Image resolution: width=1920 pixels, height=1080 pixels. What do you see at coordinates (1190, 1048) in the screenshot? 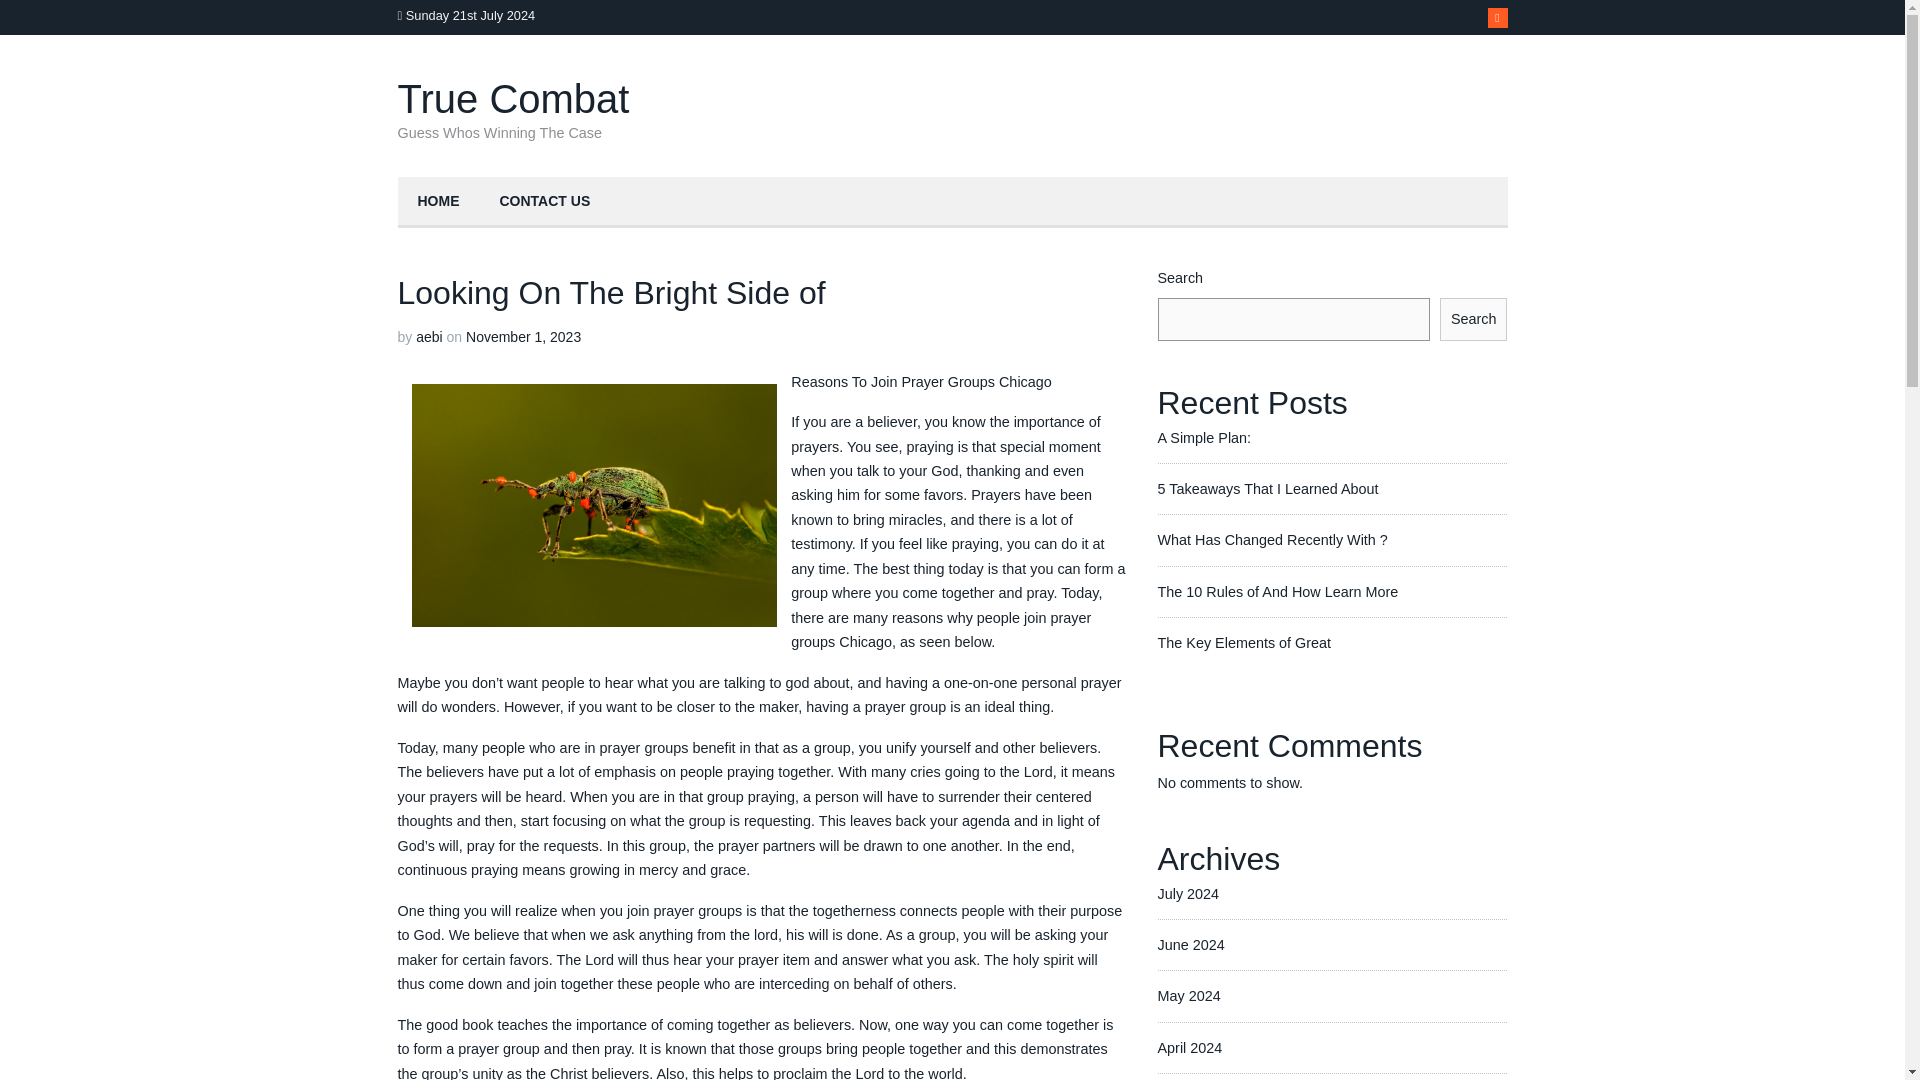
I see `April 2024` at bounding box center [1190, 1048].